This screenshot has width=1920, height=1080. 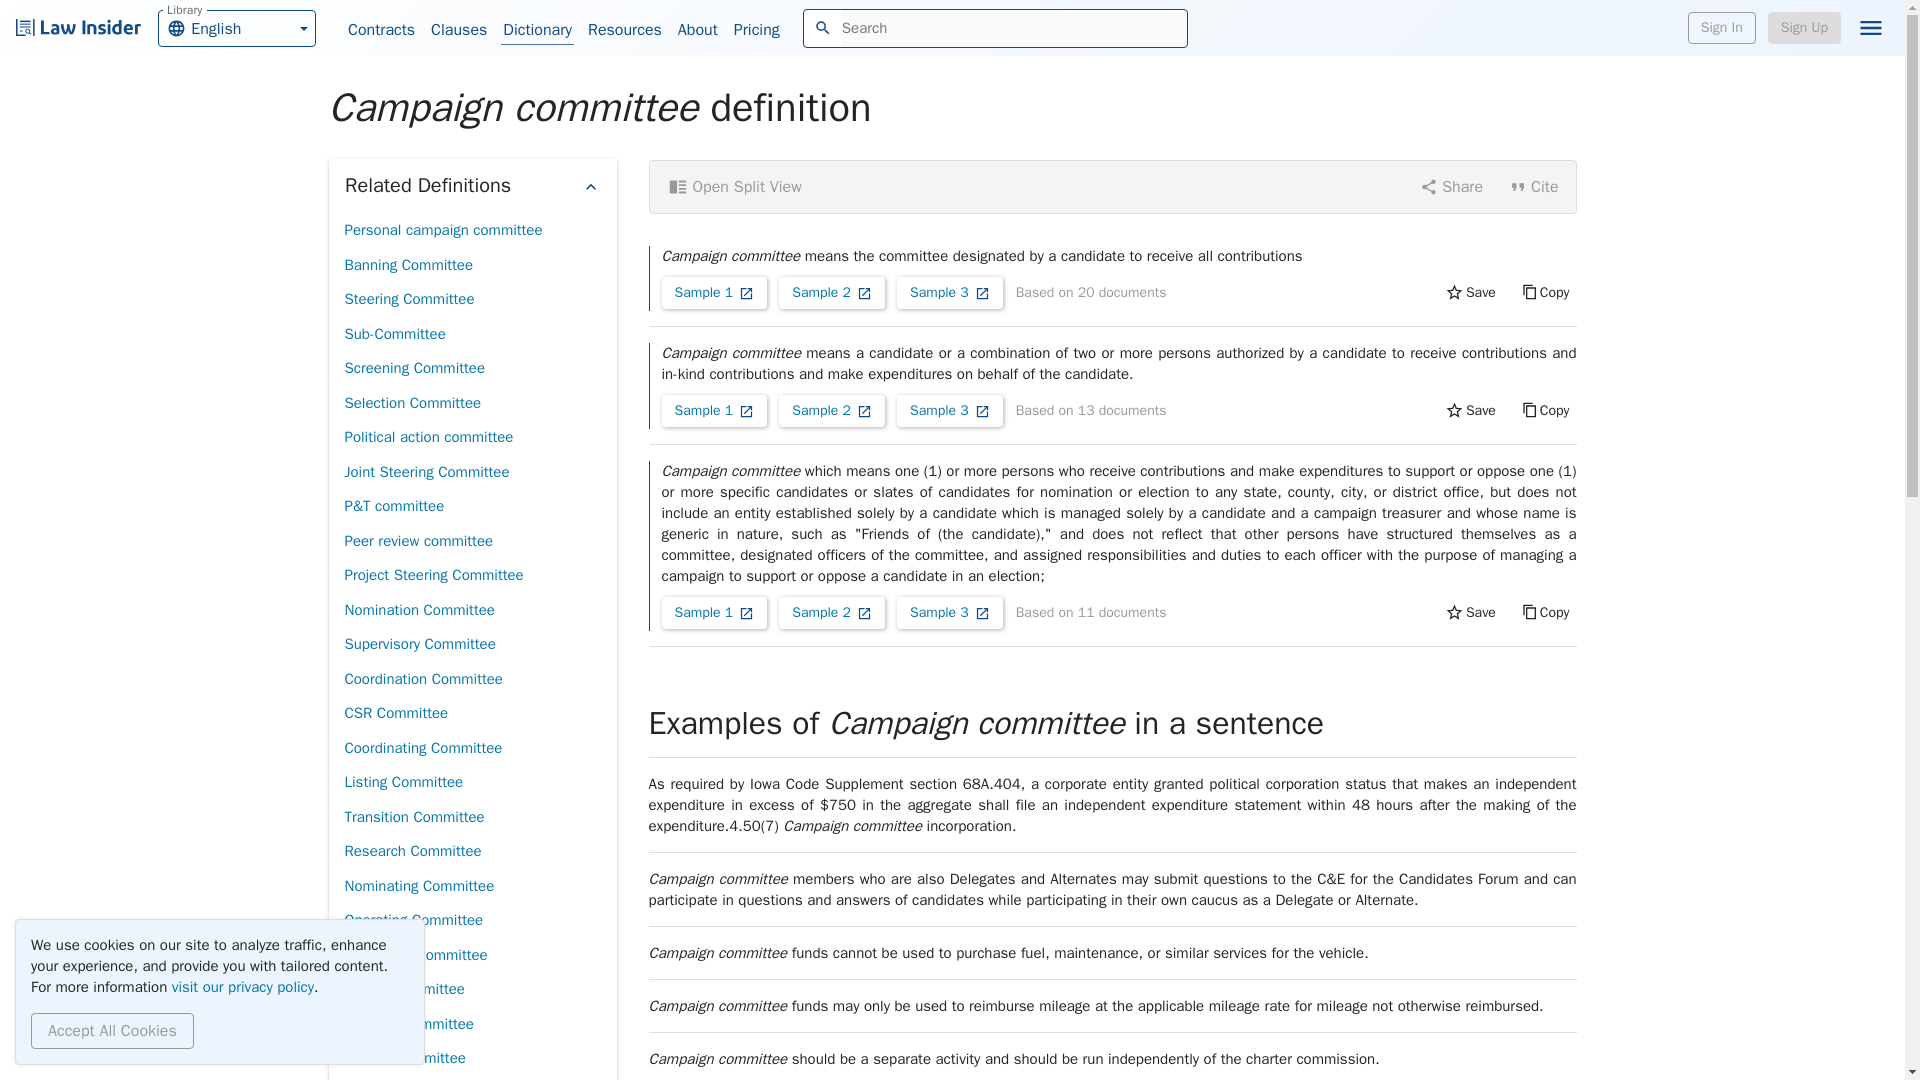 What do you see at coordinates (380, 30) in the screenshot?
I see `Project Steering Committee` at bounding box center [380, 30].